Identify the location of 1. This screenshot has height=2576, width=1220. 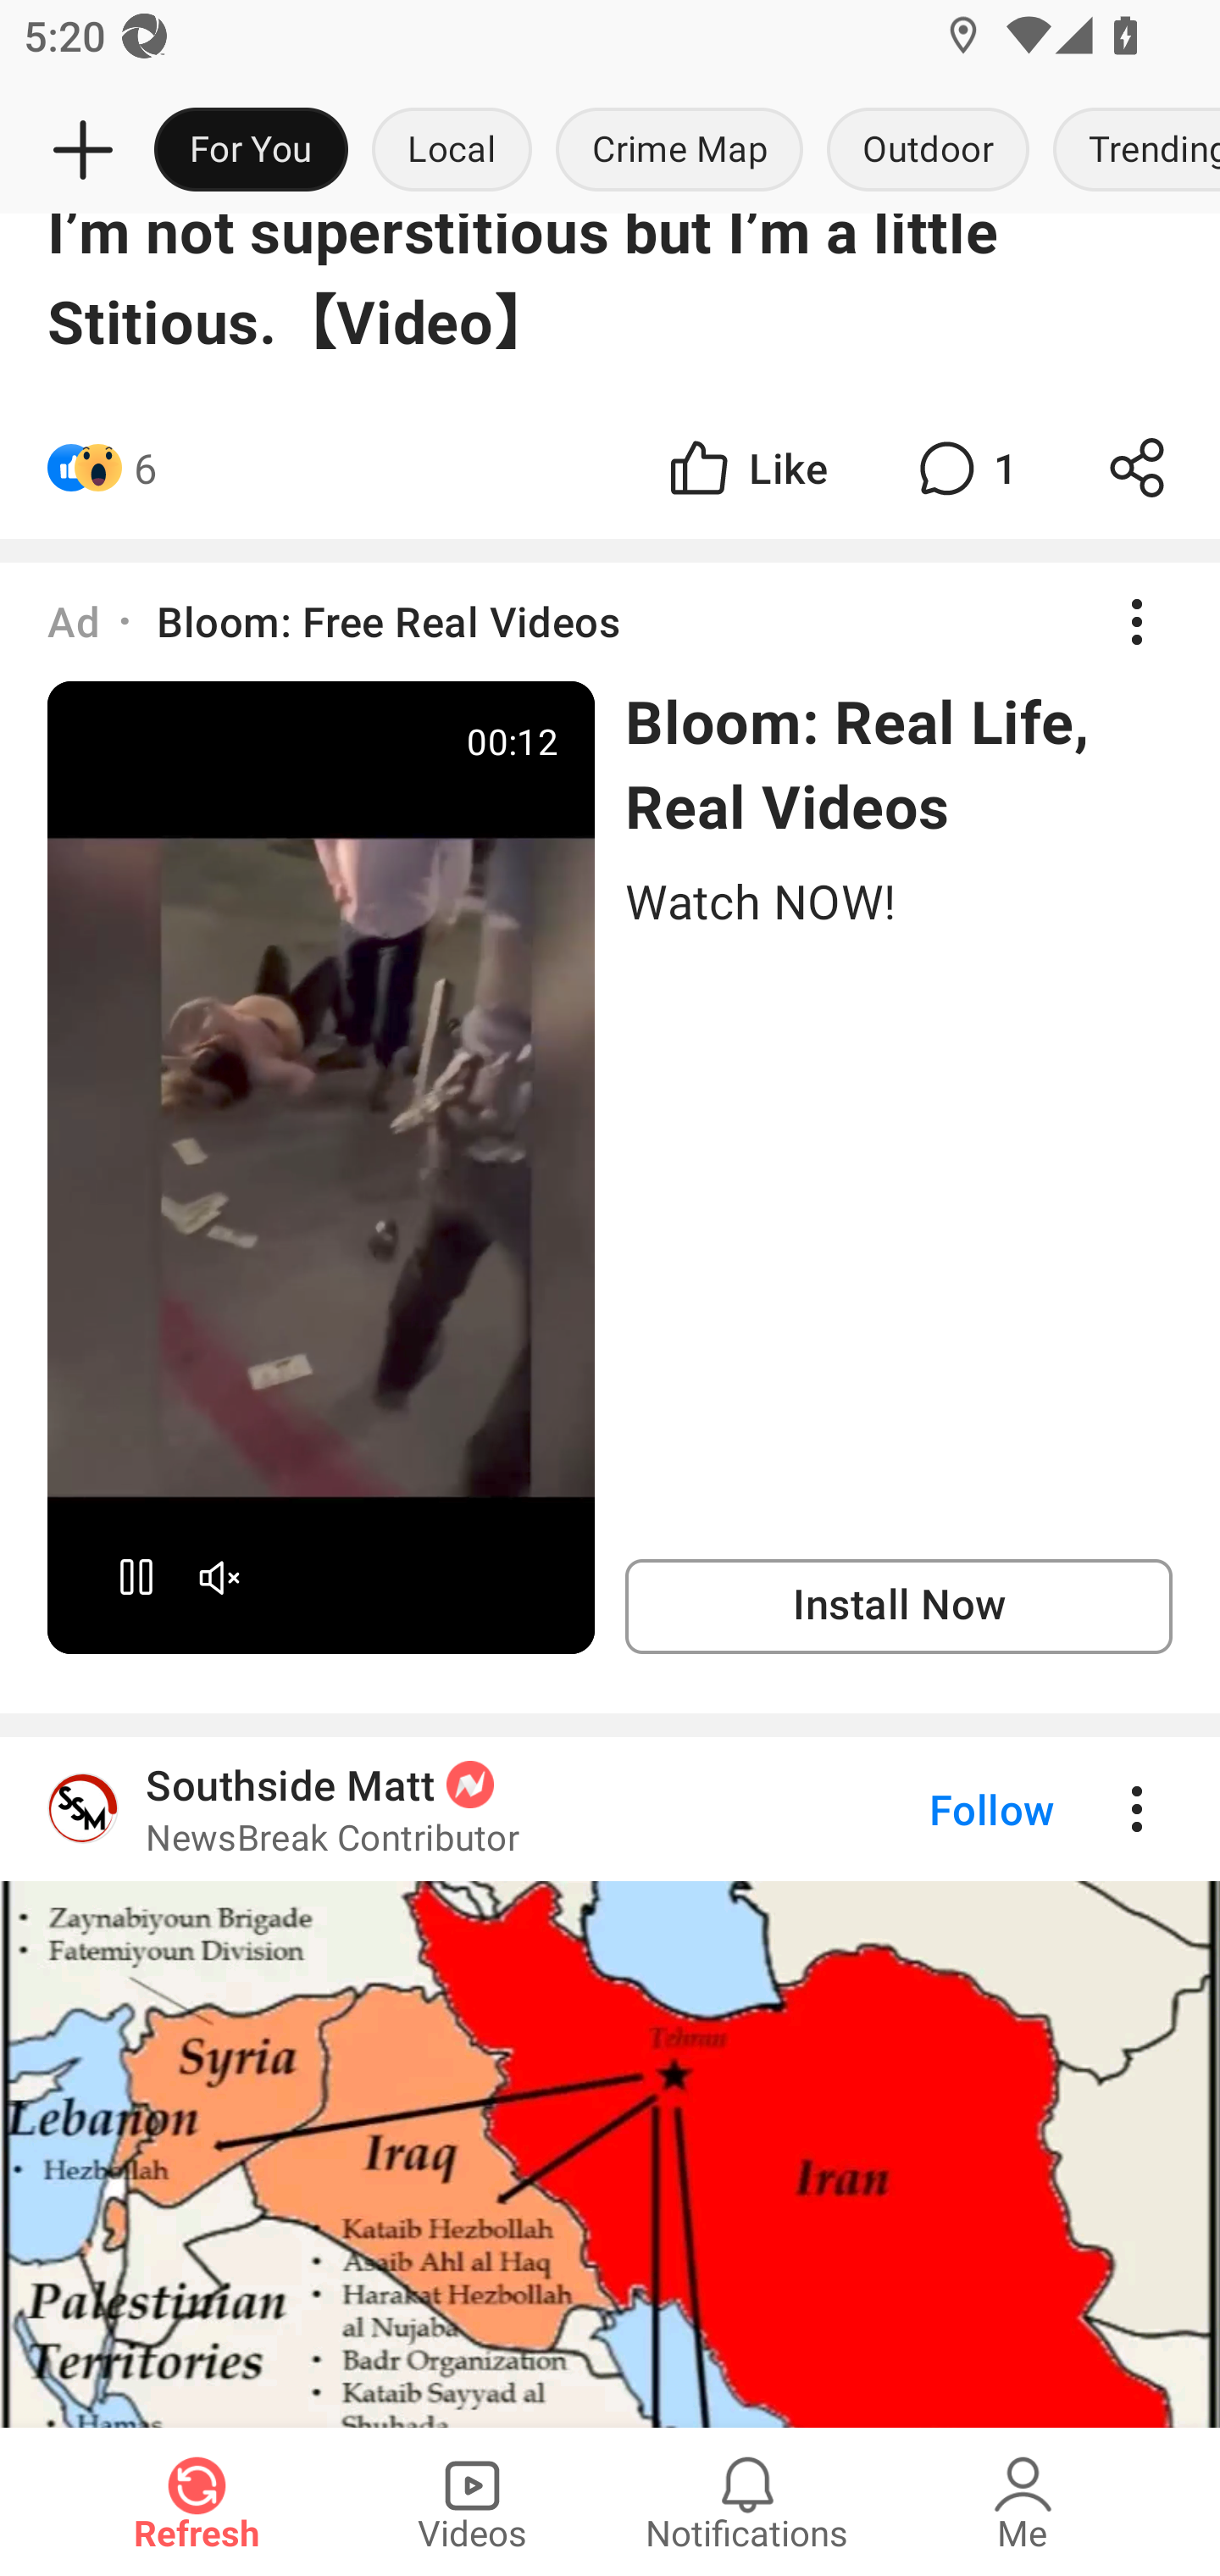
(964, 468).